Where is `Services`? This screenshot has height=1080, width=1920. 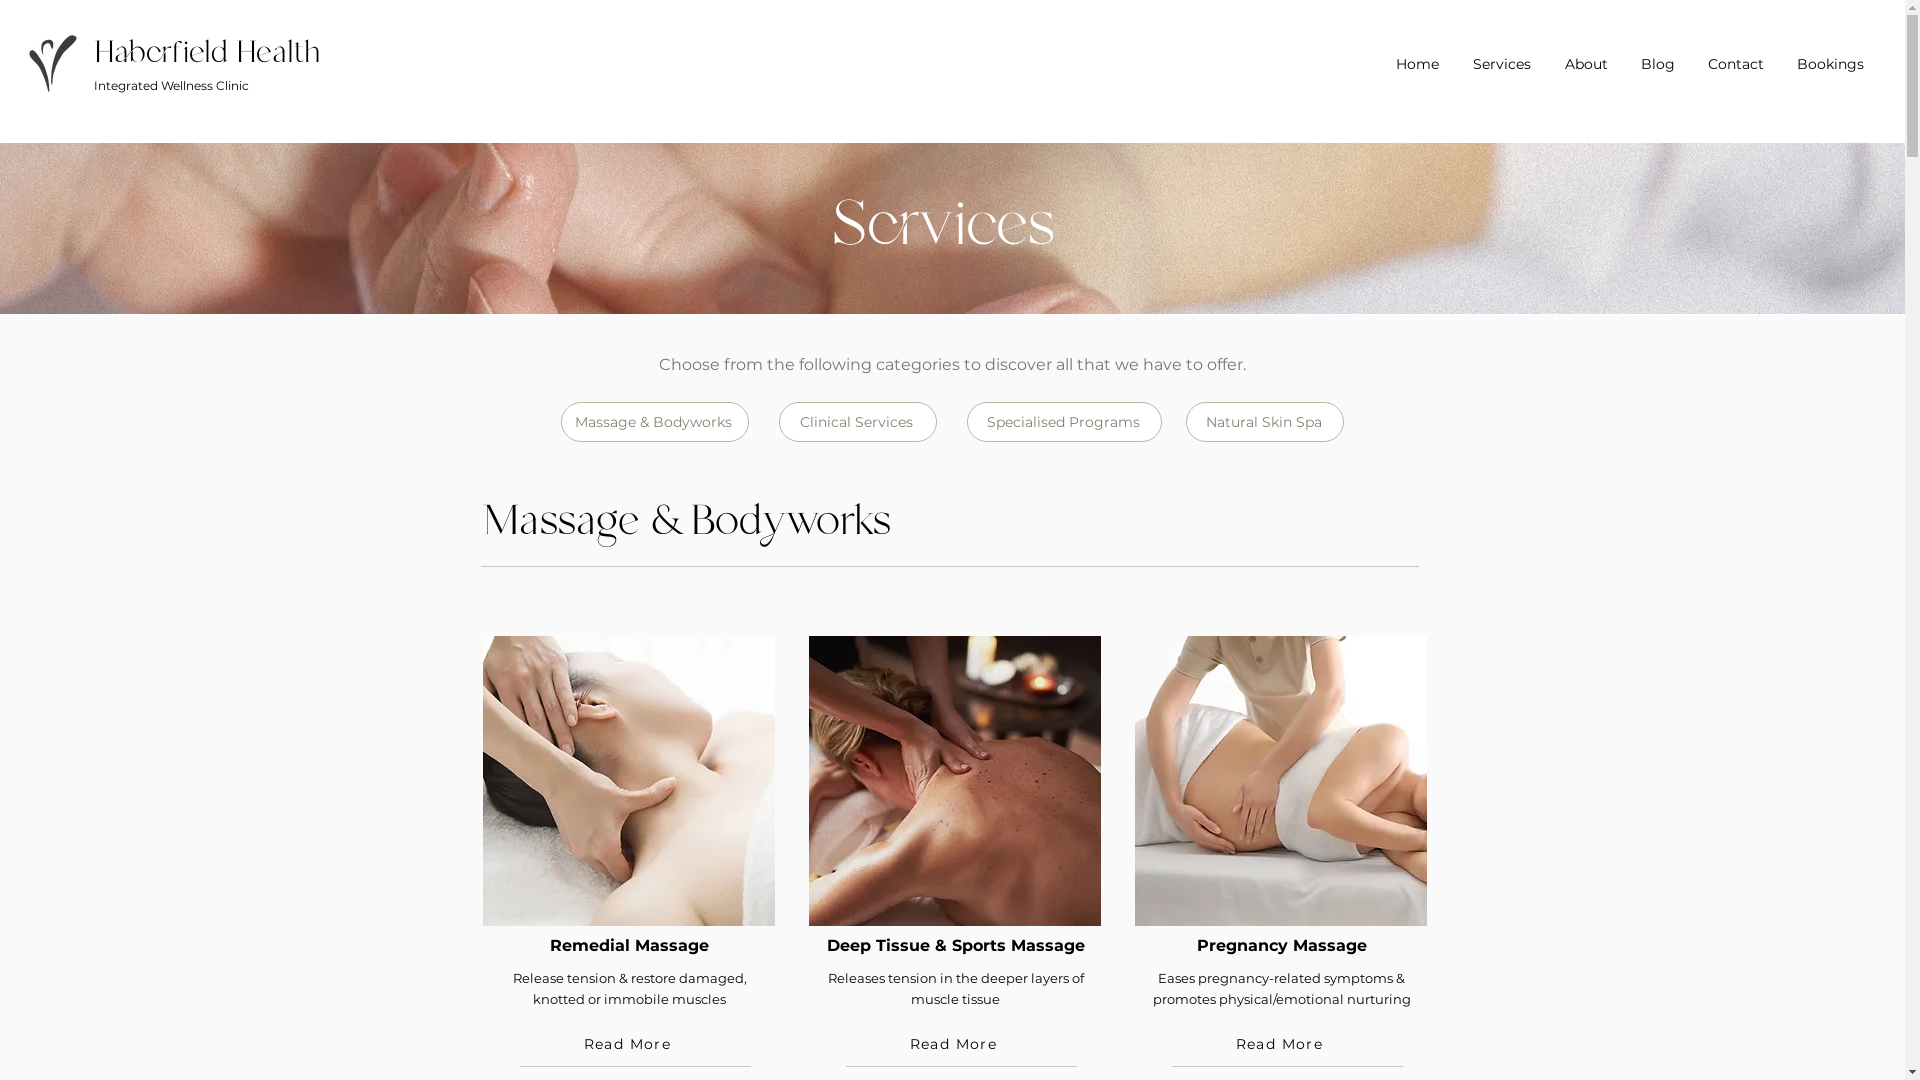
Services is located at coordinates (1502, 55).